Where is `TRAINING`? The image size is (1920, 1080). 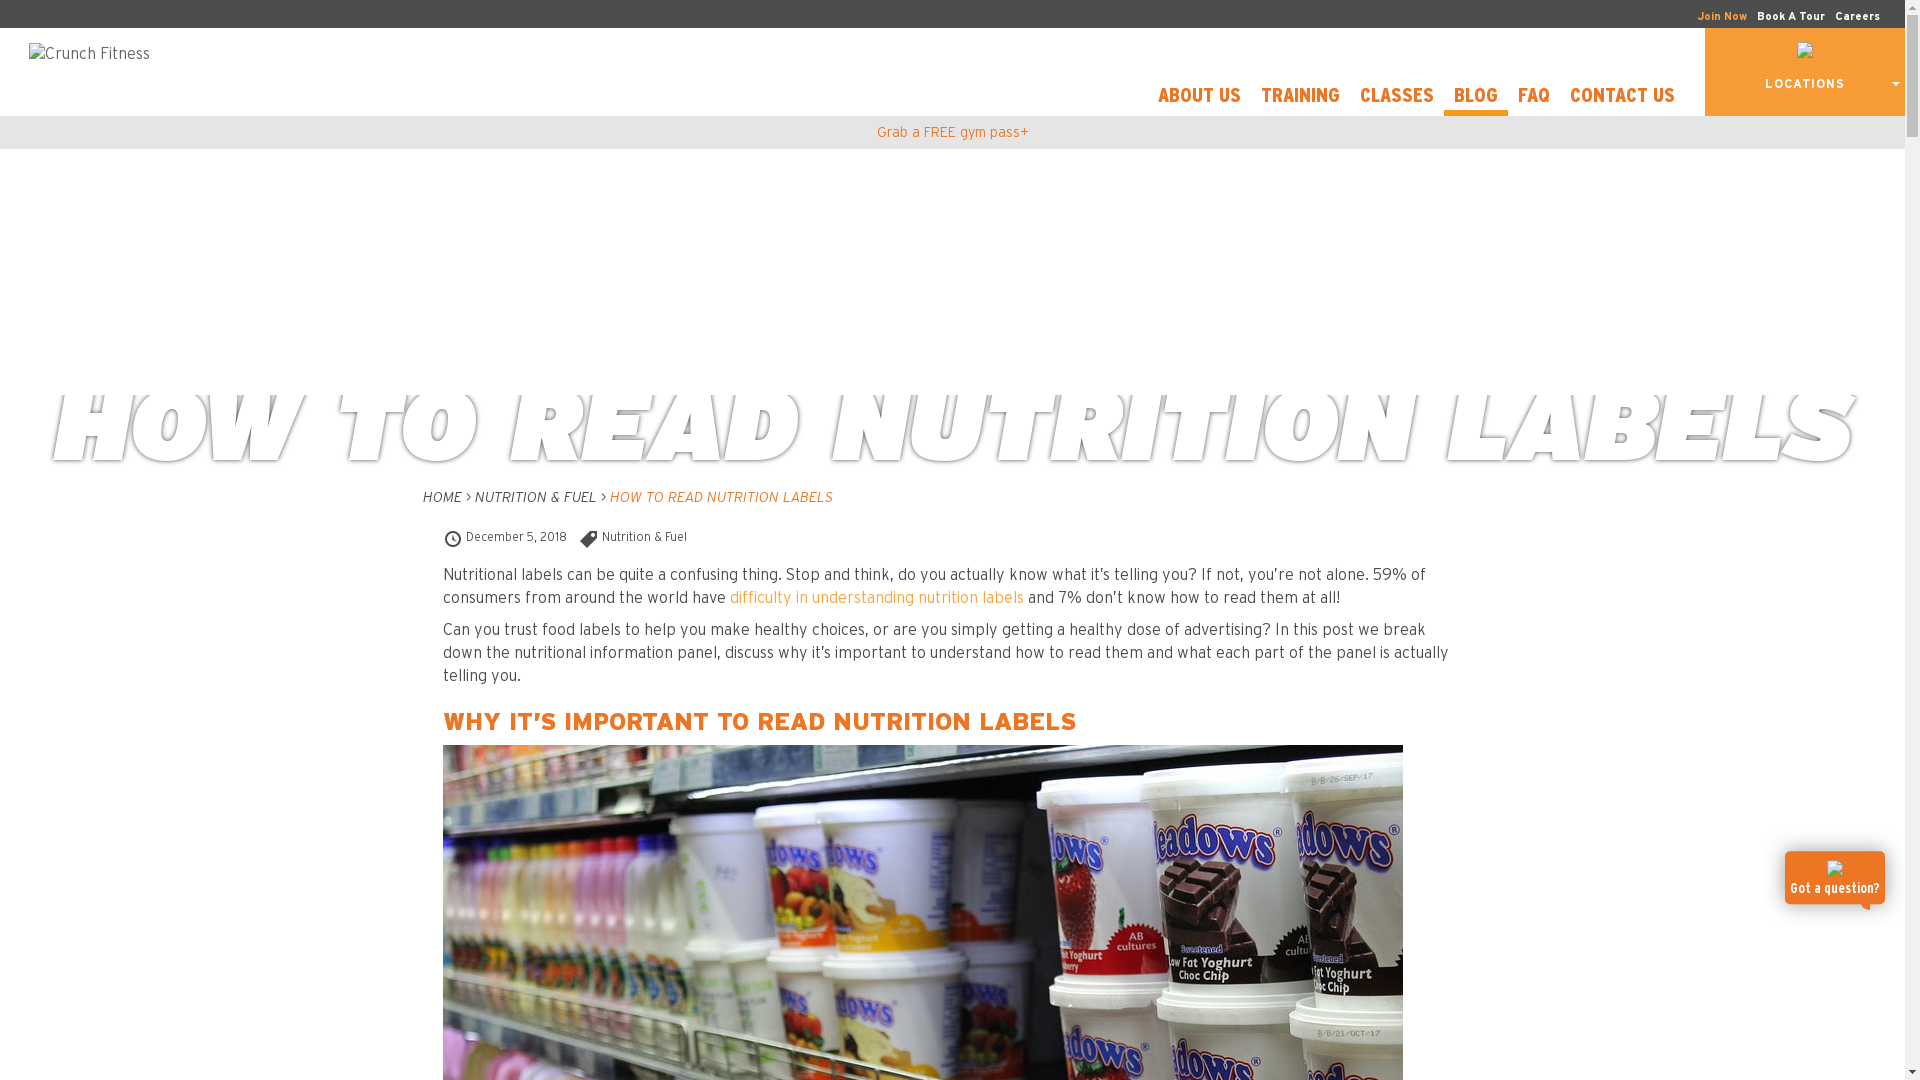
TRAINING is located at coordinates (1300, 99).